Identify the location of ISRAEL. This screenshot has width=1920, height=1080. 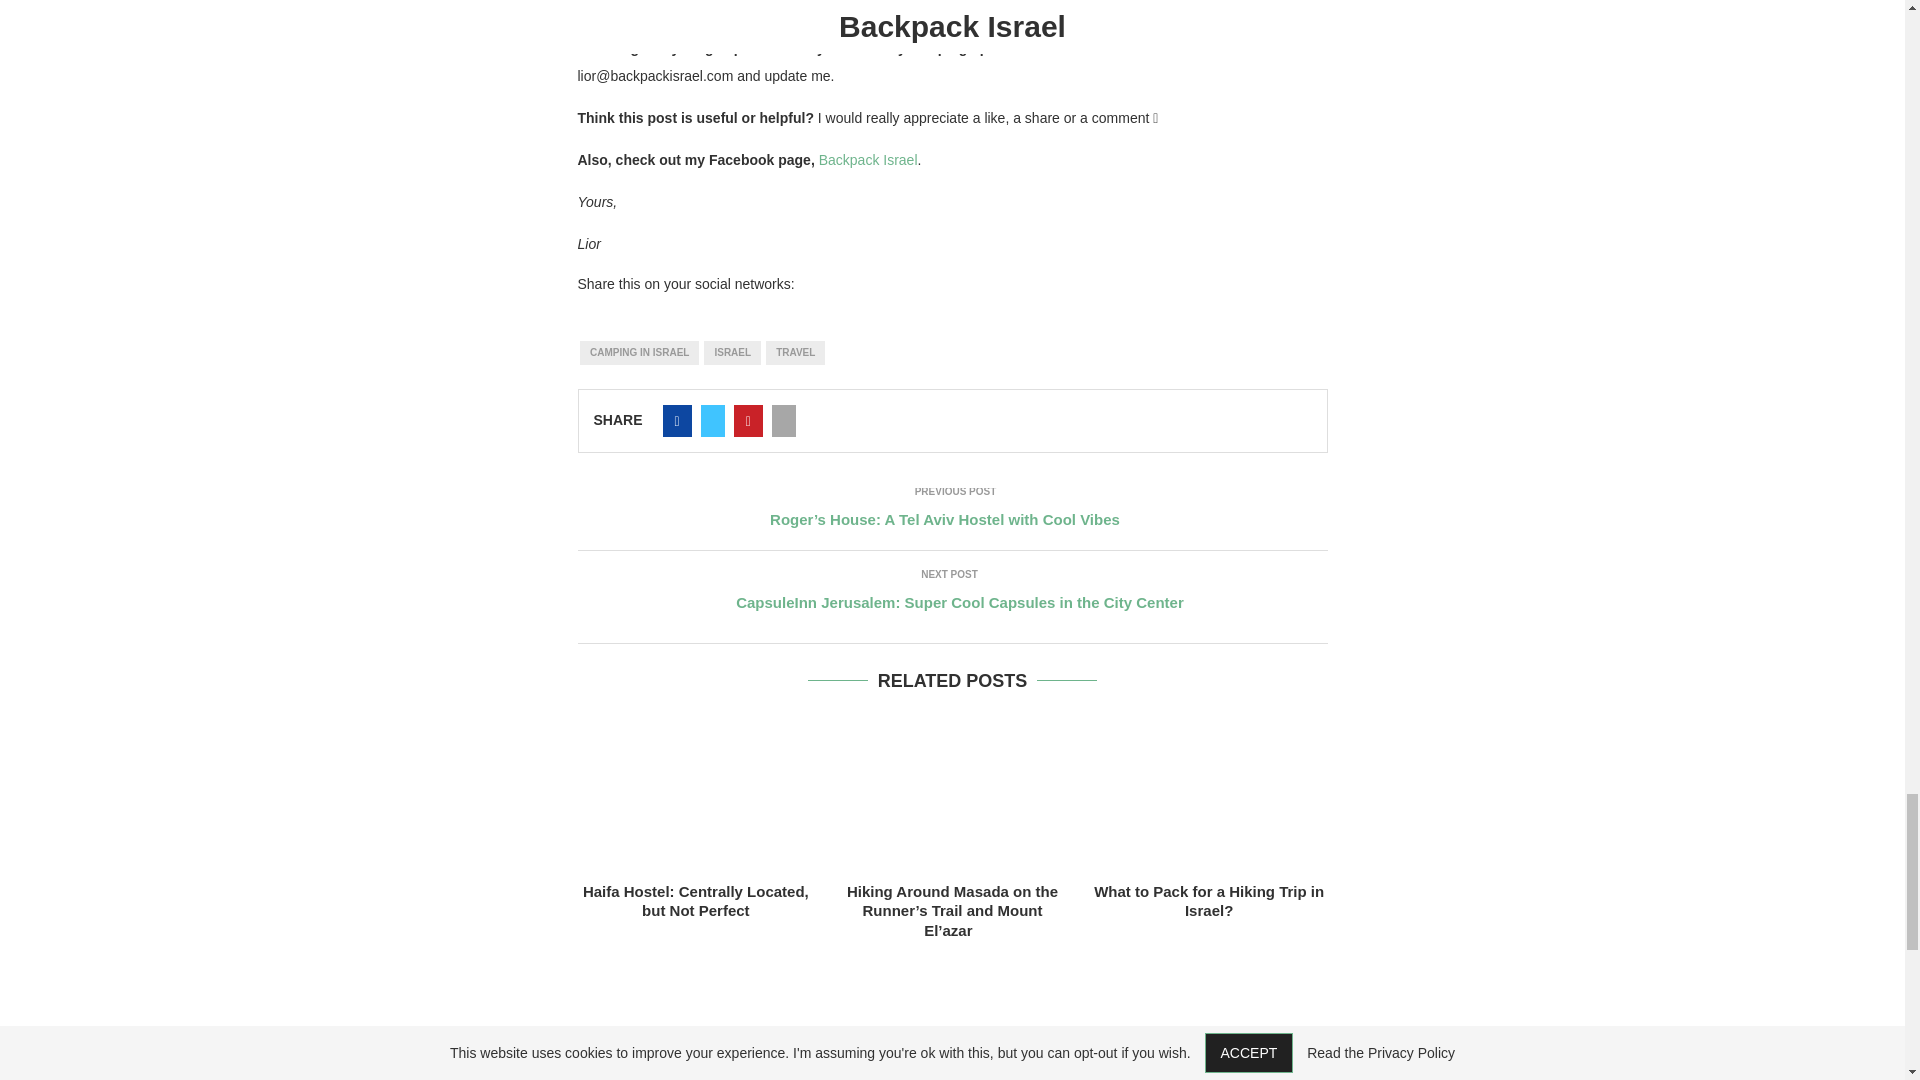
(732, 353).